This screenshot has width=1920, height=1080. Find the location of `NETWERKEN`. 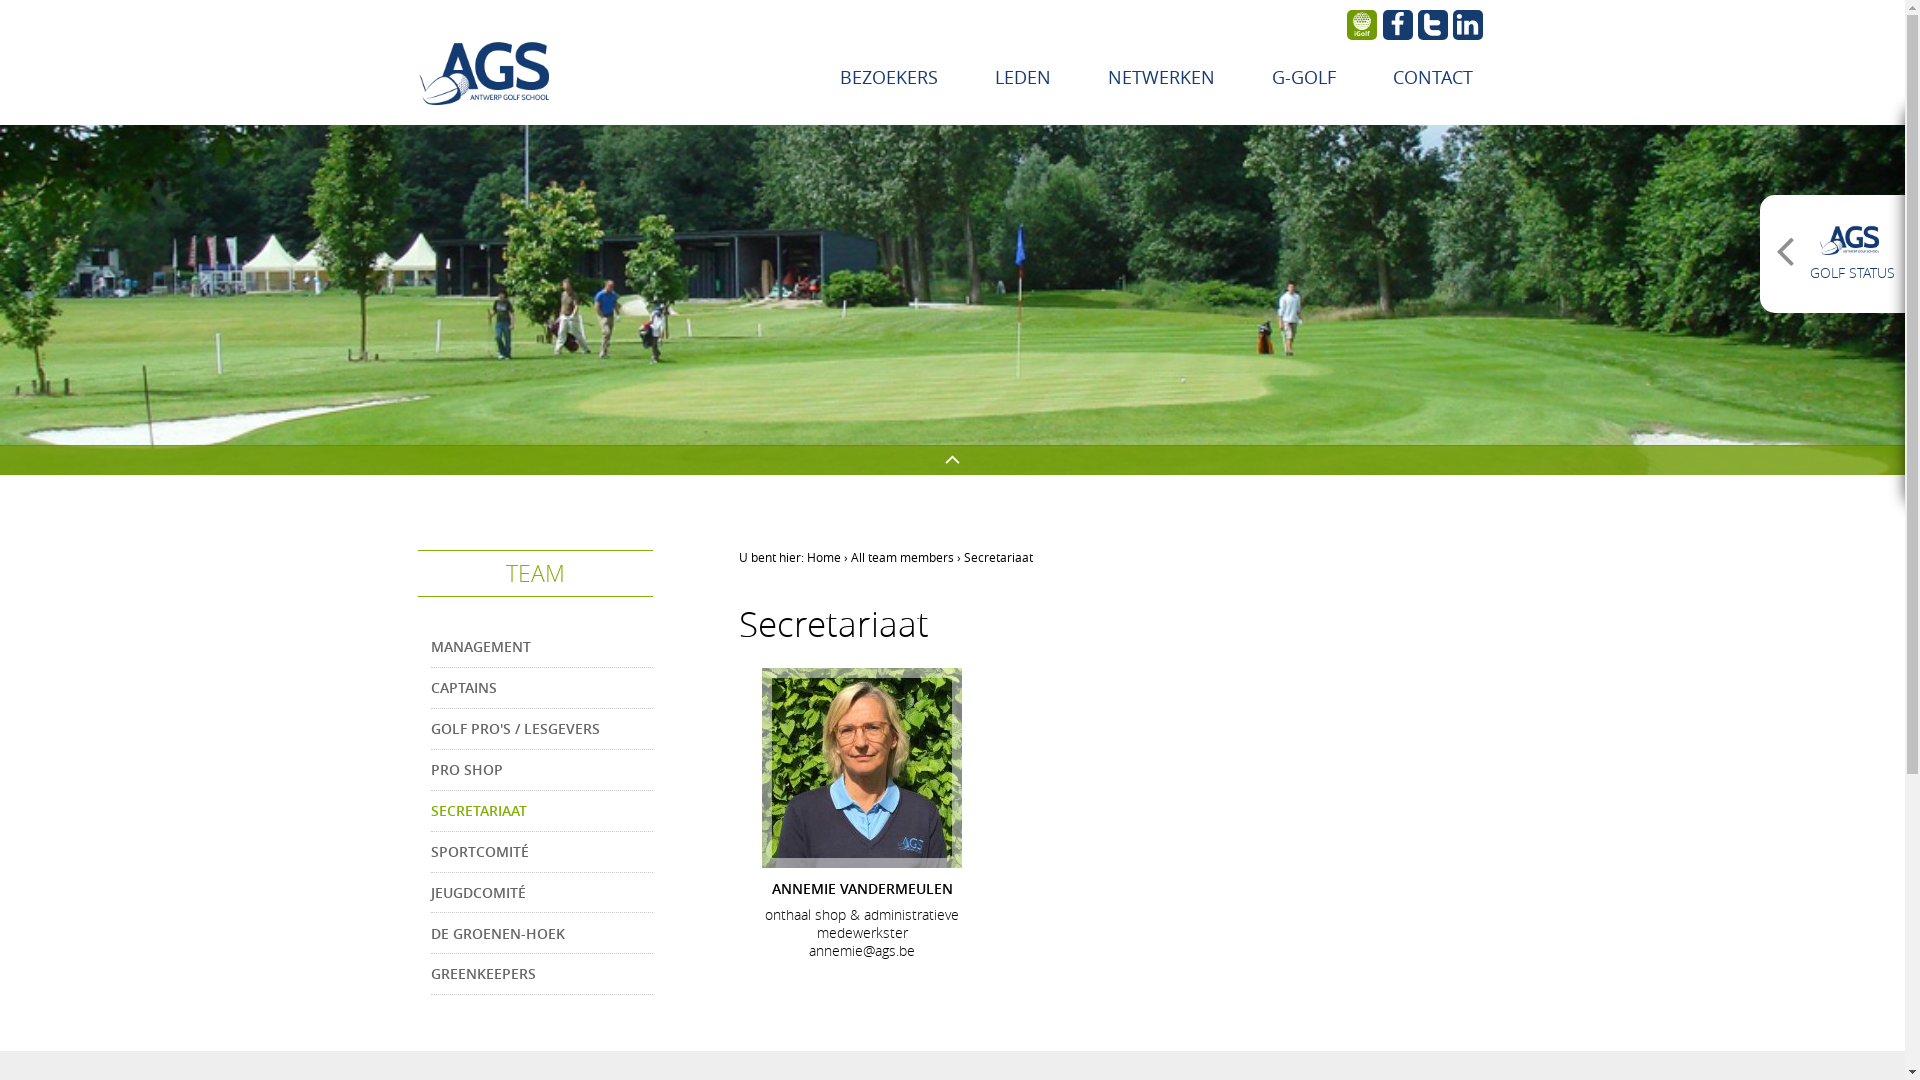

NETWERKEN is located at coordinates (1160, 77).